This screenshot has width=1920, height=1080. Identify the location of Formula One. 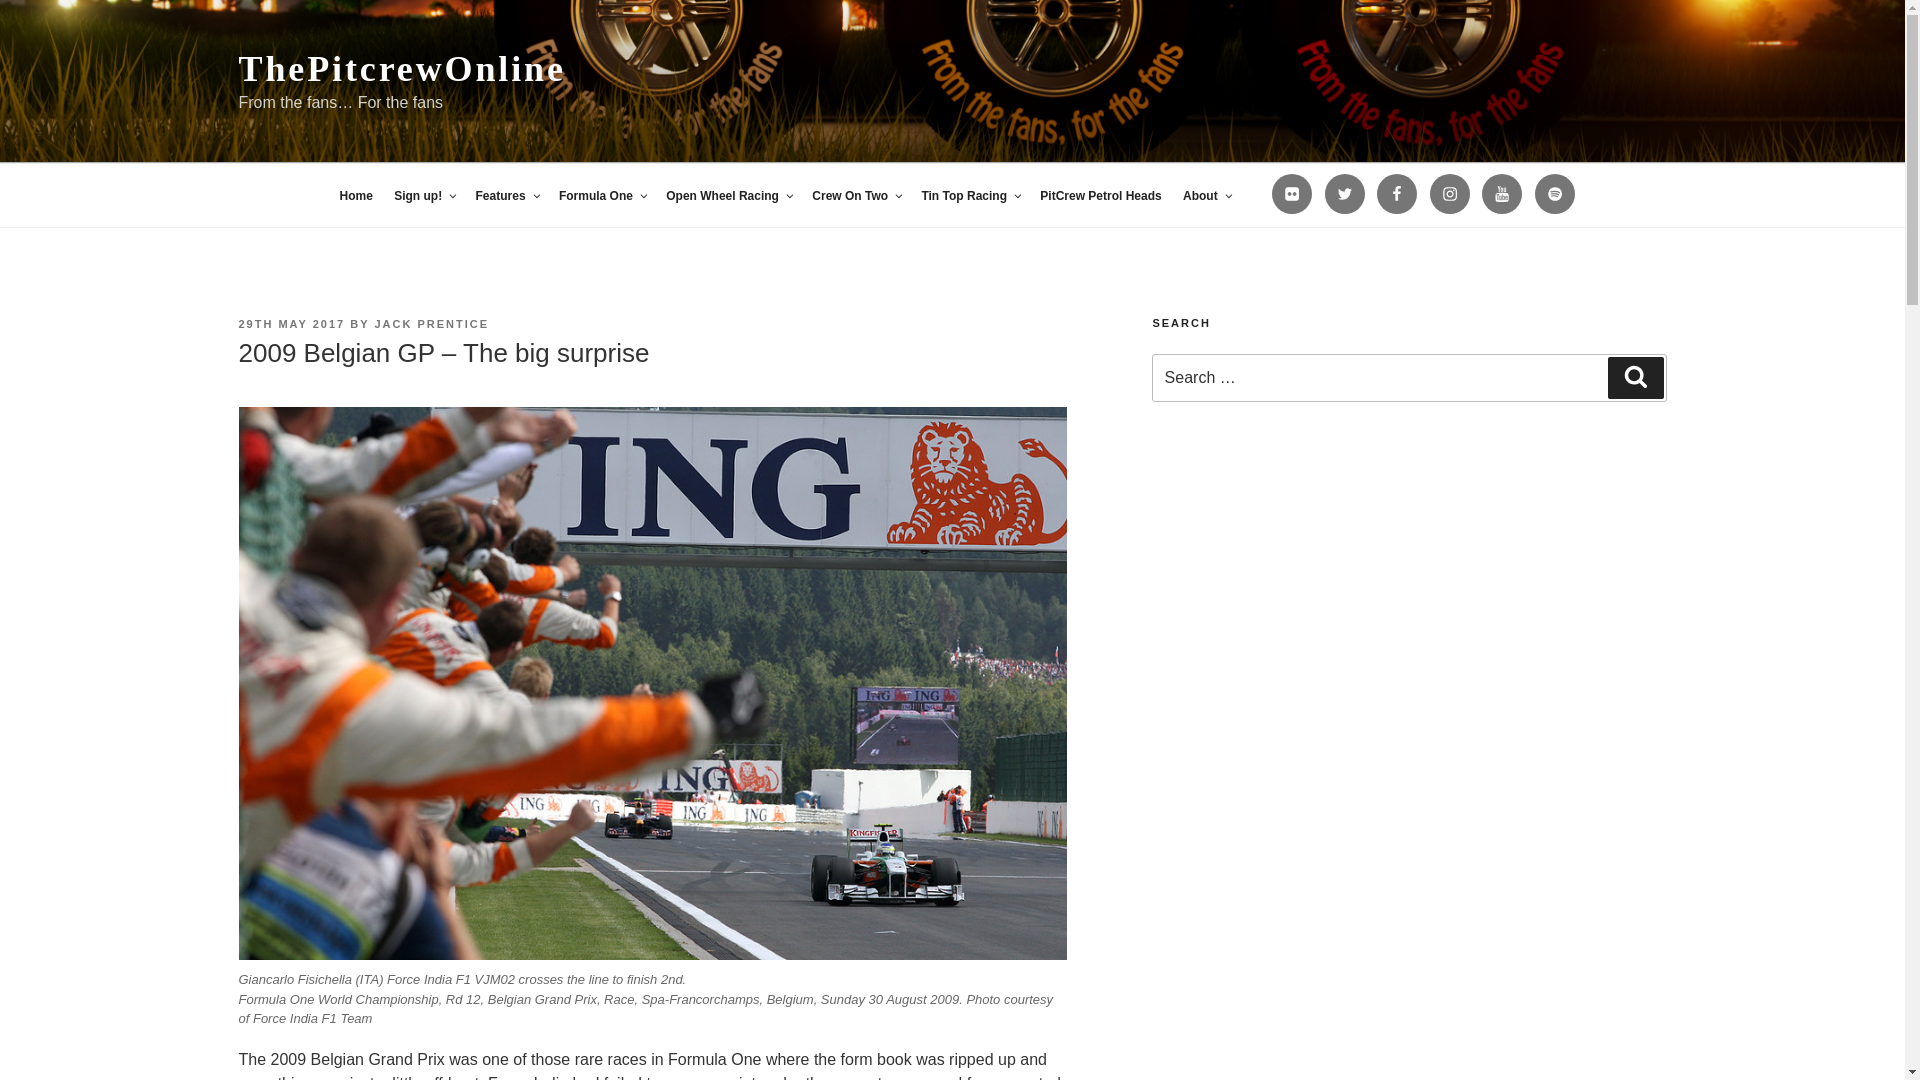
(602, 196).